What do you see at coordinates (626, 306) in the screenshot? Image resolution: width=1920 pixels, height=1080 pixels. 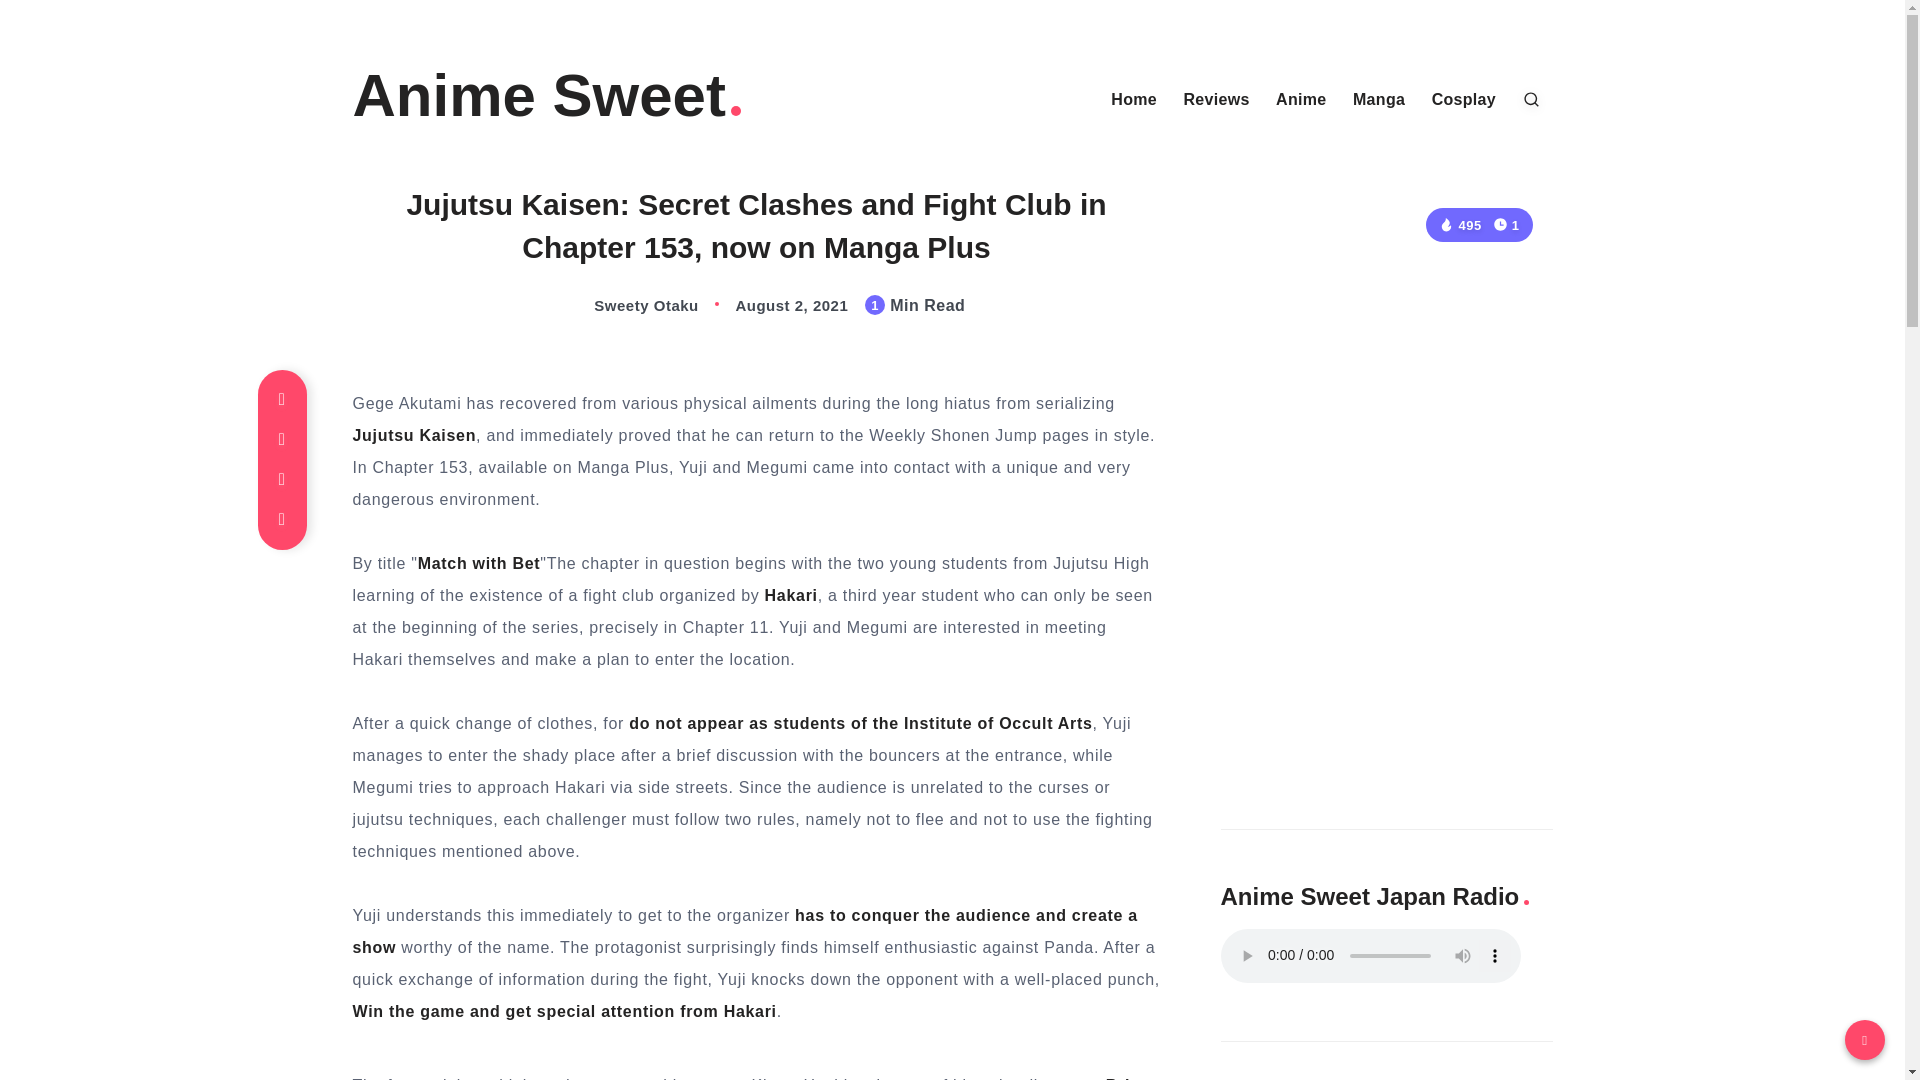 I see `Author: Sweety Otaku` at bounding box center [626, 306].